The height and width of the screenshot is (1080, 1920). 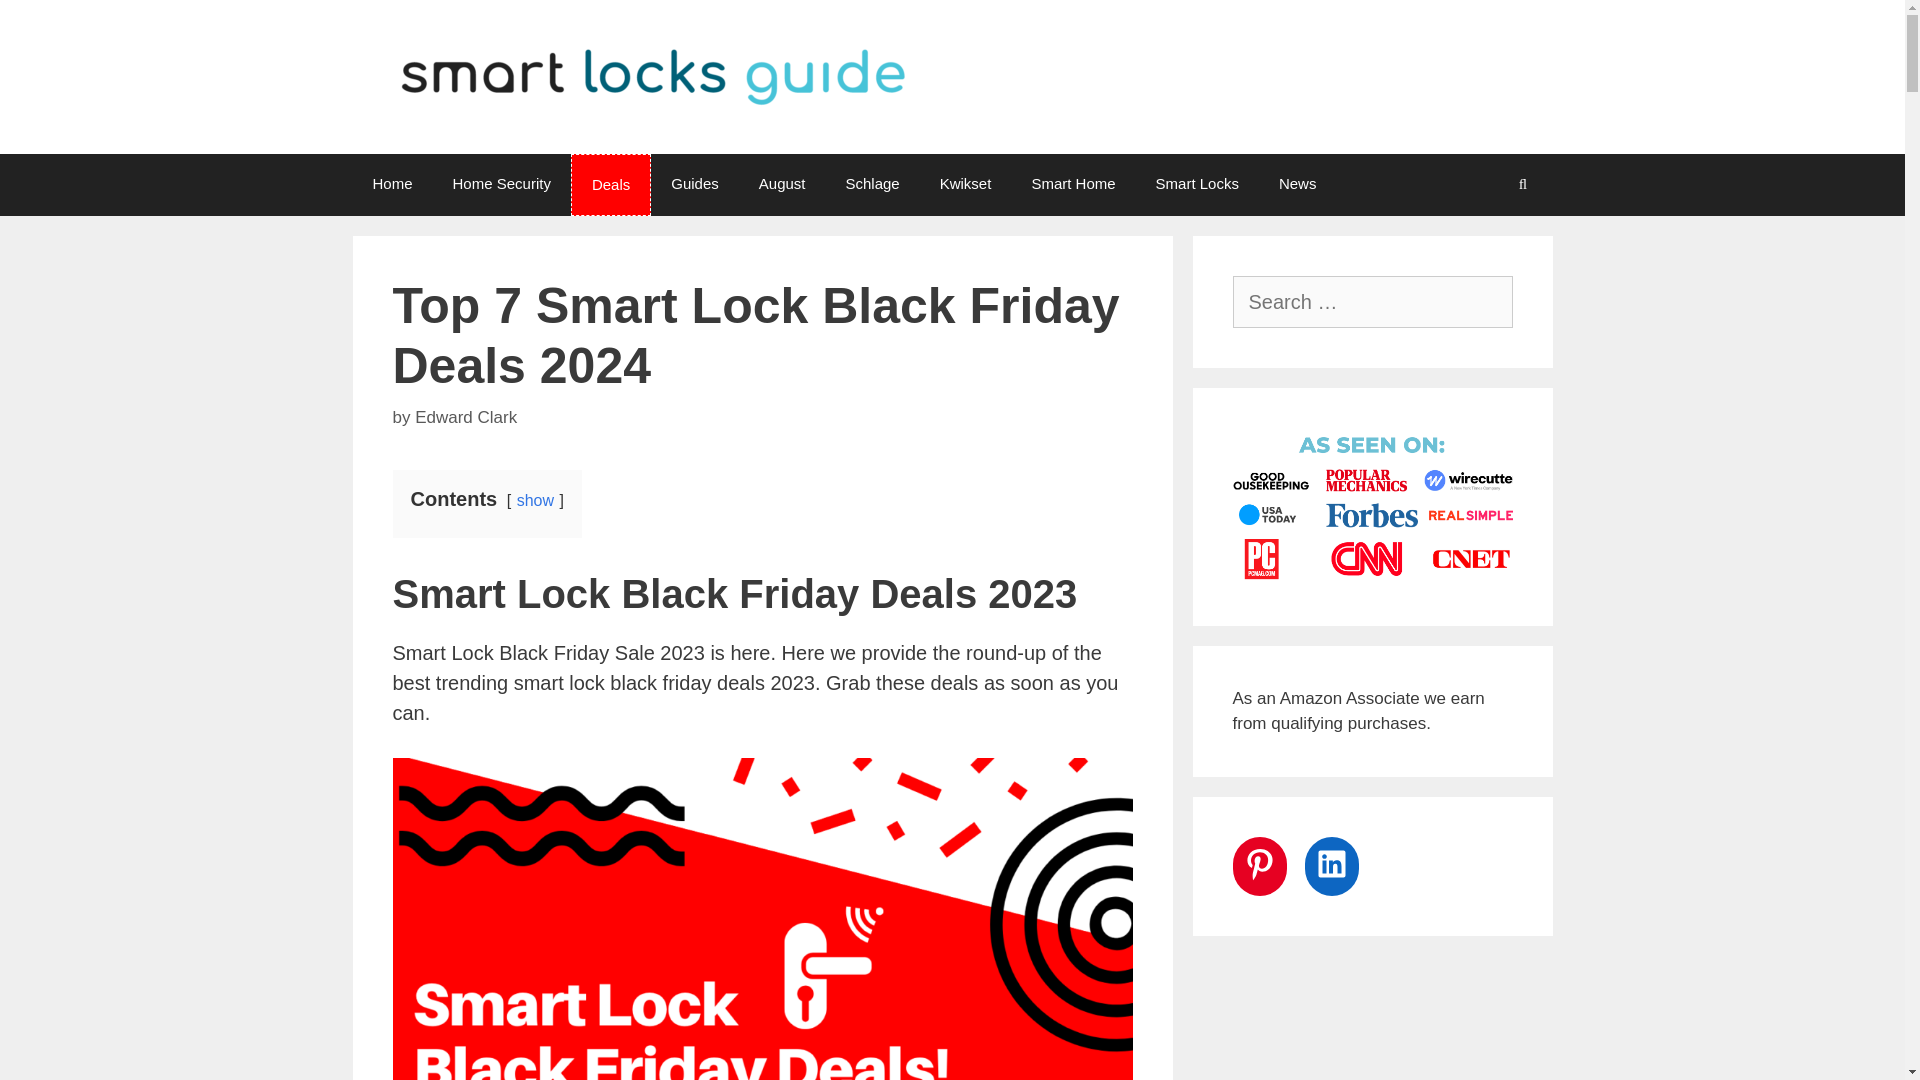 I want to click on Schlage, so click(x=872, y=184).